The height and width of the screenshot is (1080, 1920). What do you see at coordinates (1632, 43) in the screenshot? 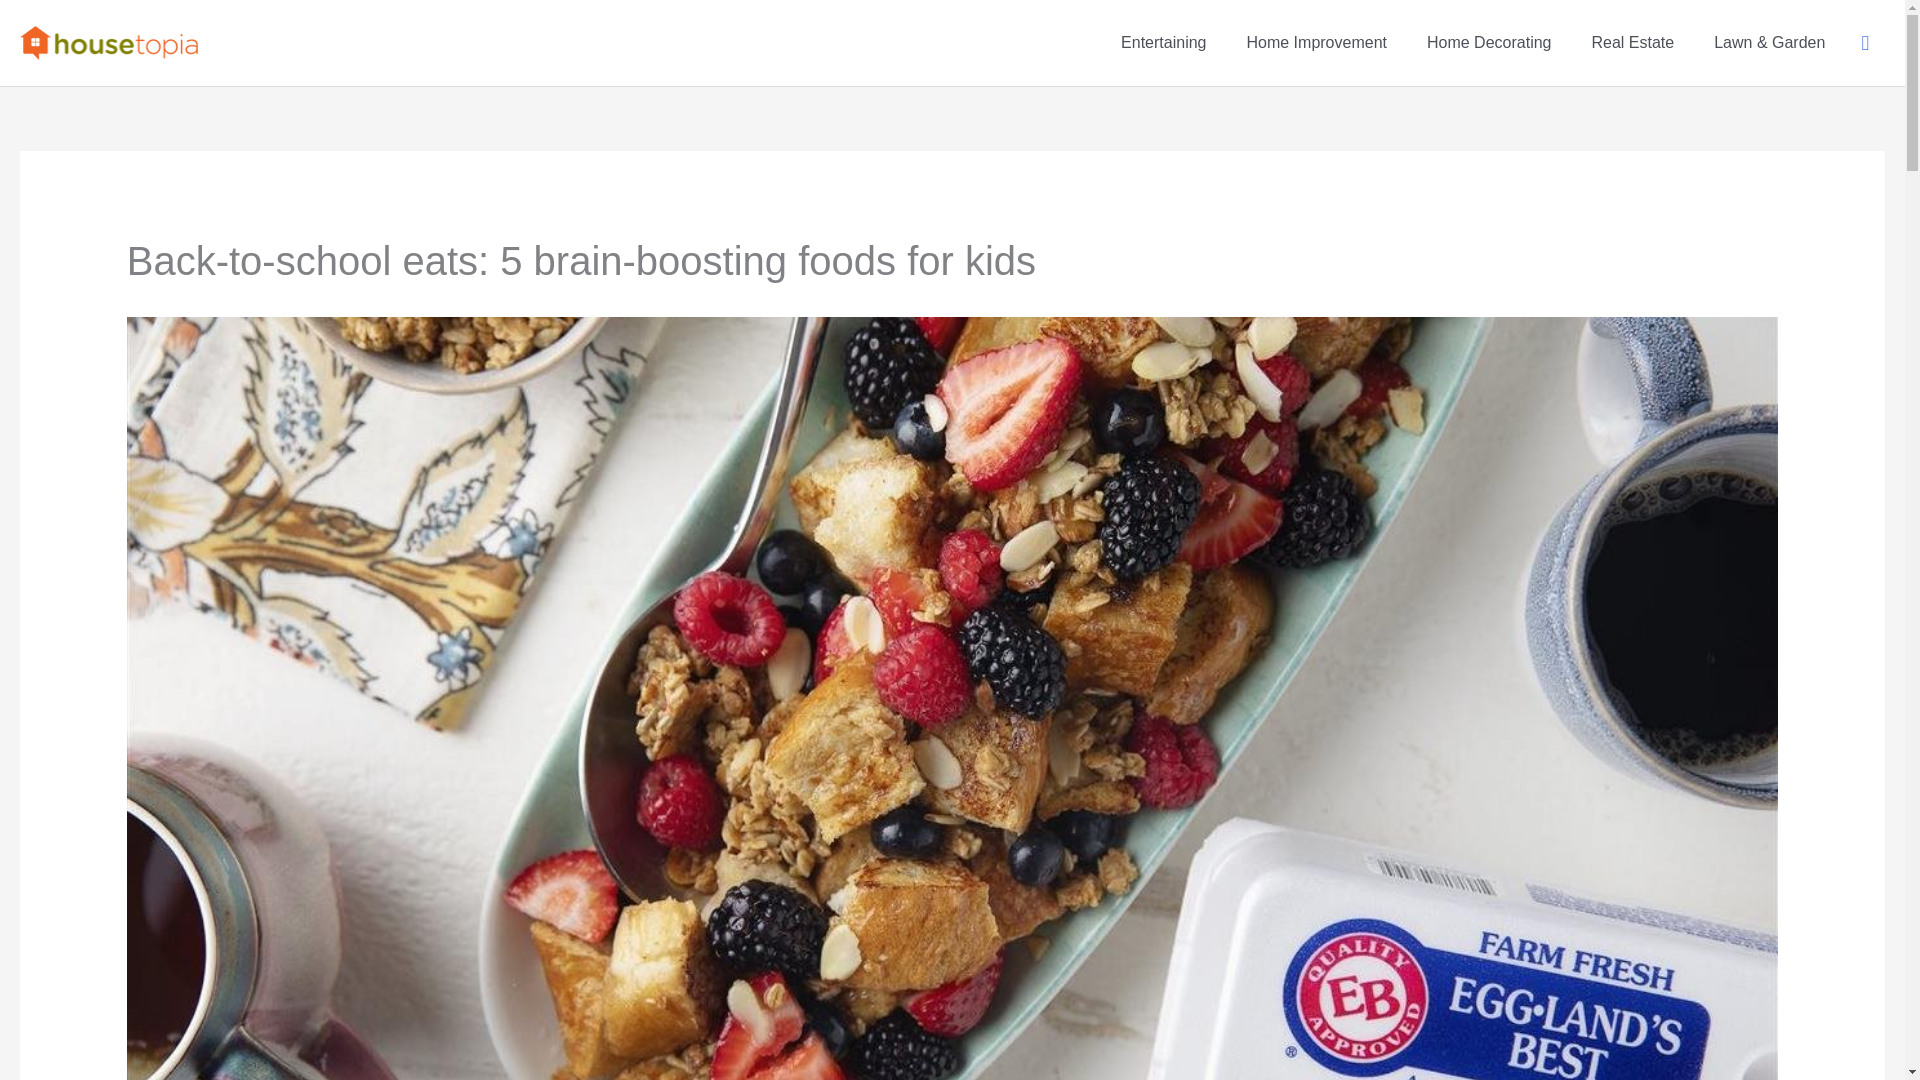
I see `Real Estate` at bounding box center [1632, 43].